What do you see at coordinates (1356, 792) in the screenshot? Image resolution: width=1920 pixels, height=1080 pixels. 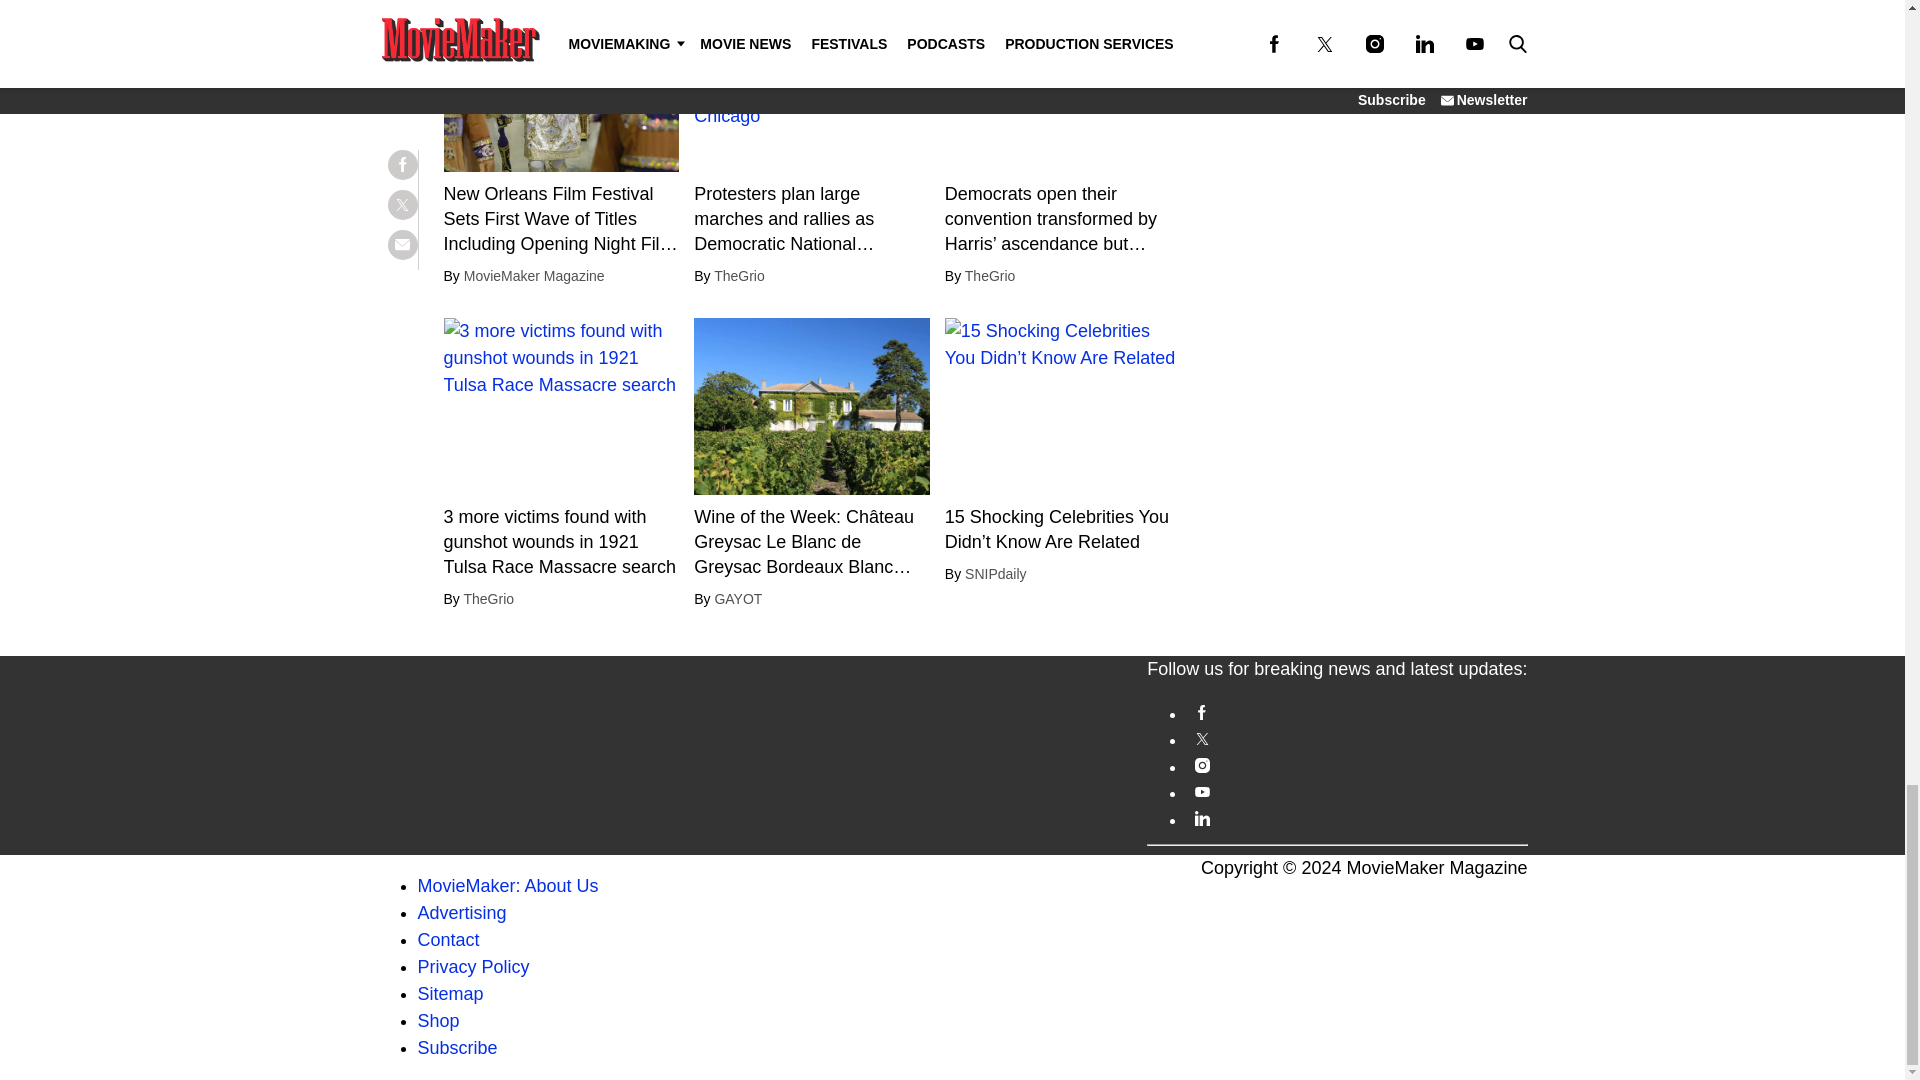 I see `Subscribe to our YouTube channel` at bounding box center [1356, 792].